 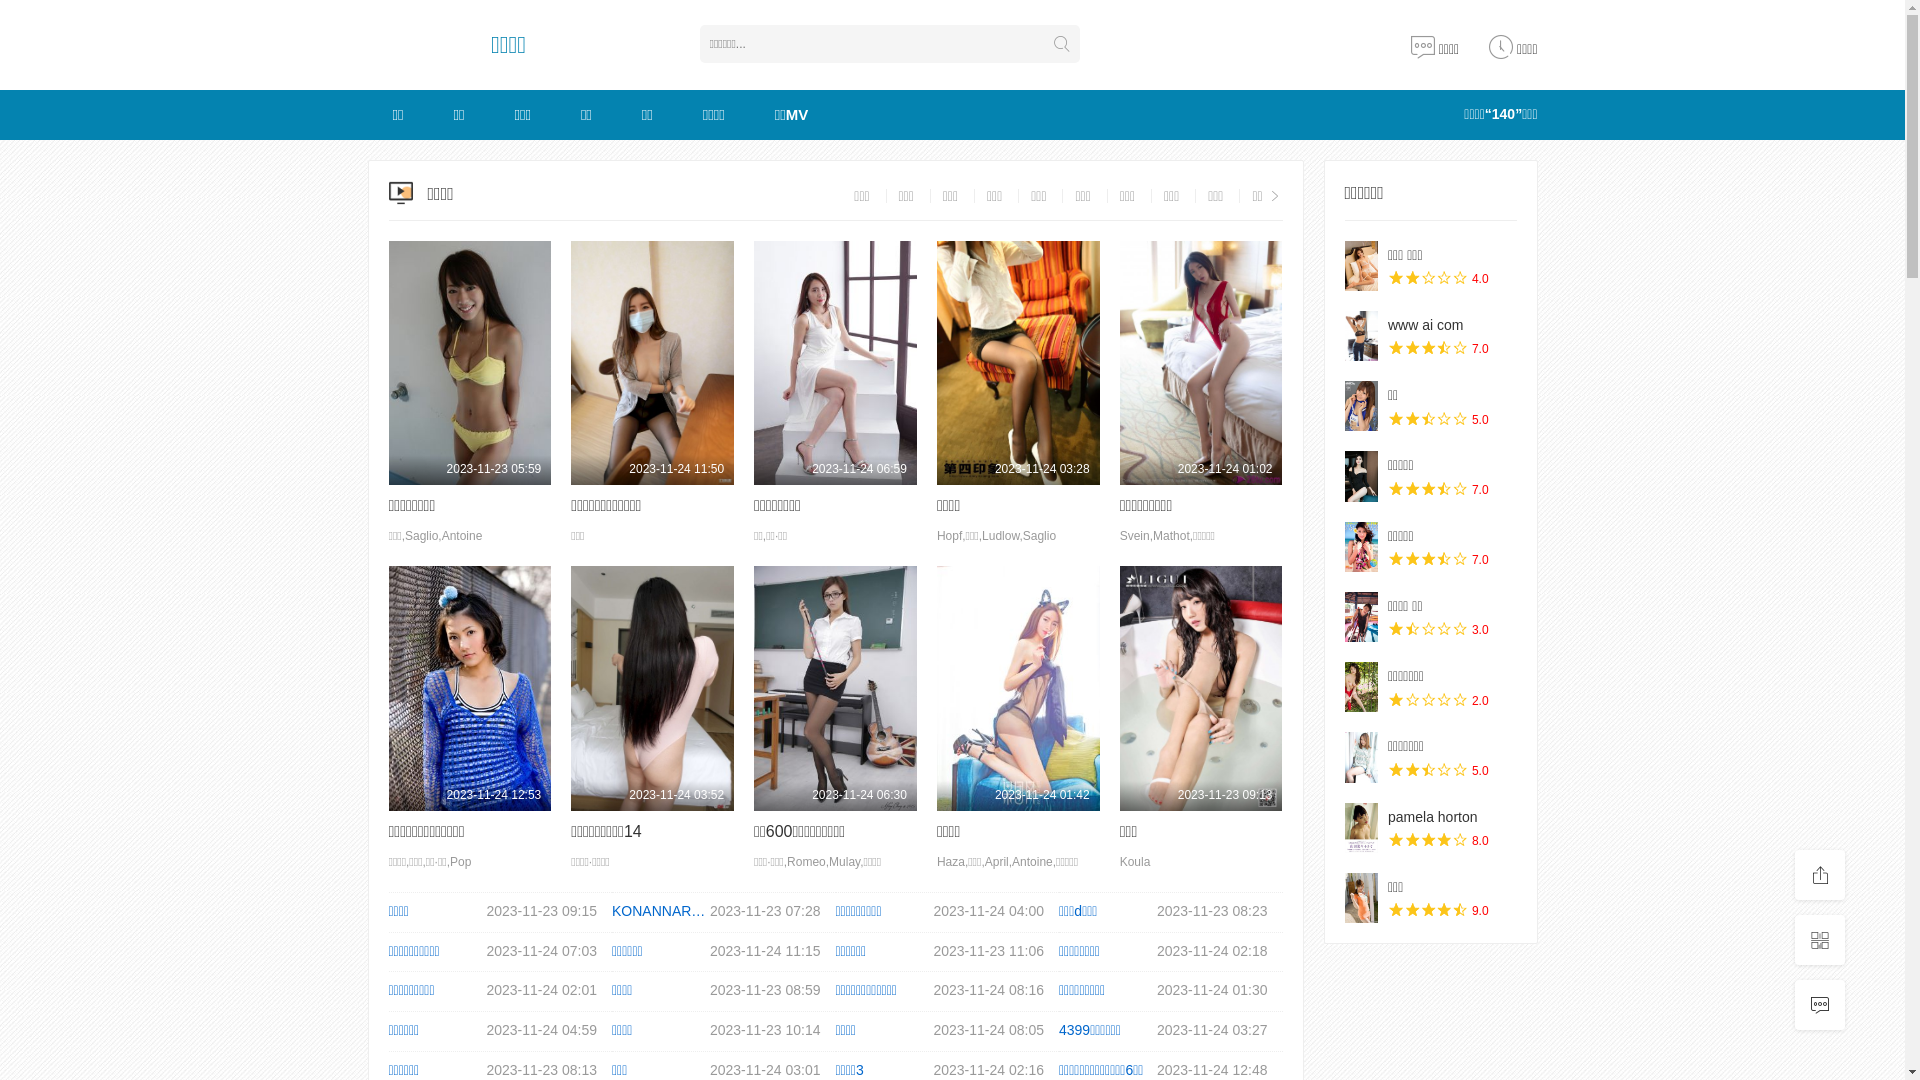 I want to click on www ai com, so click(x=1361, y=336).